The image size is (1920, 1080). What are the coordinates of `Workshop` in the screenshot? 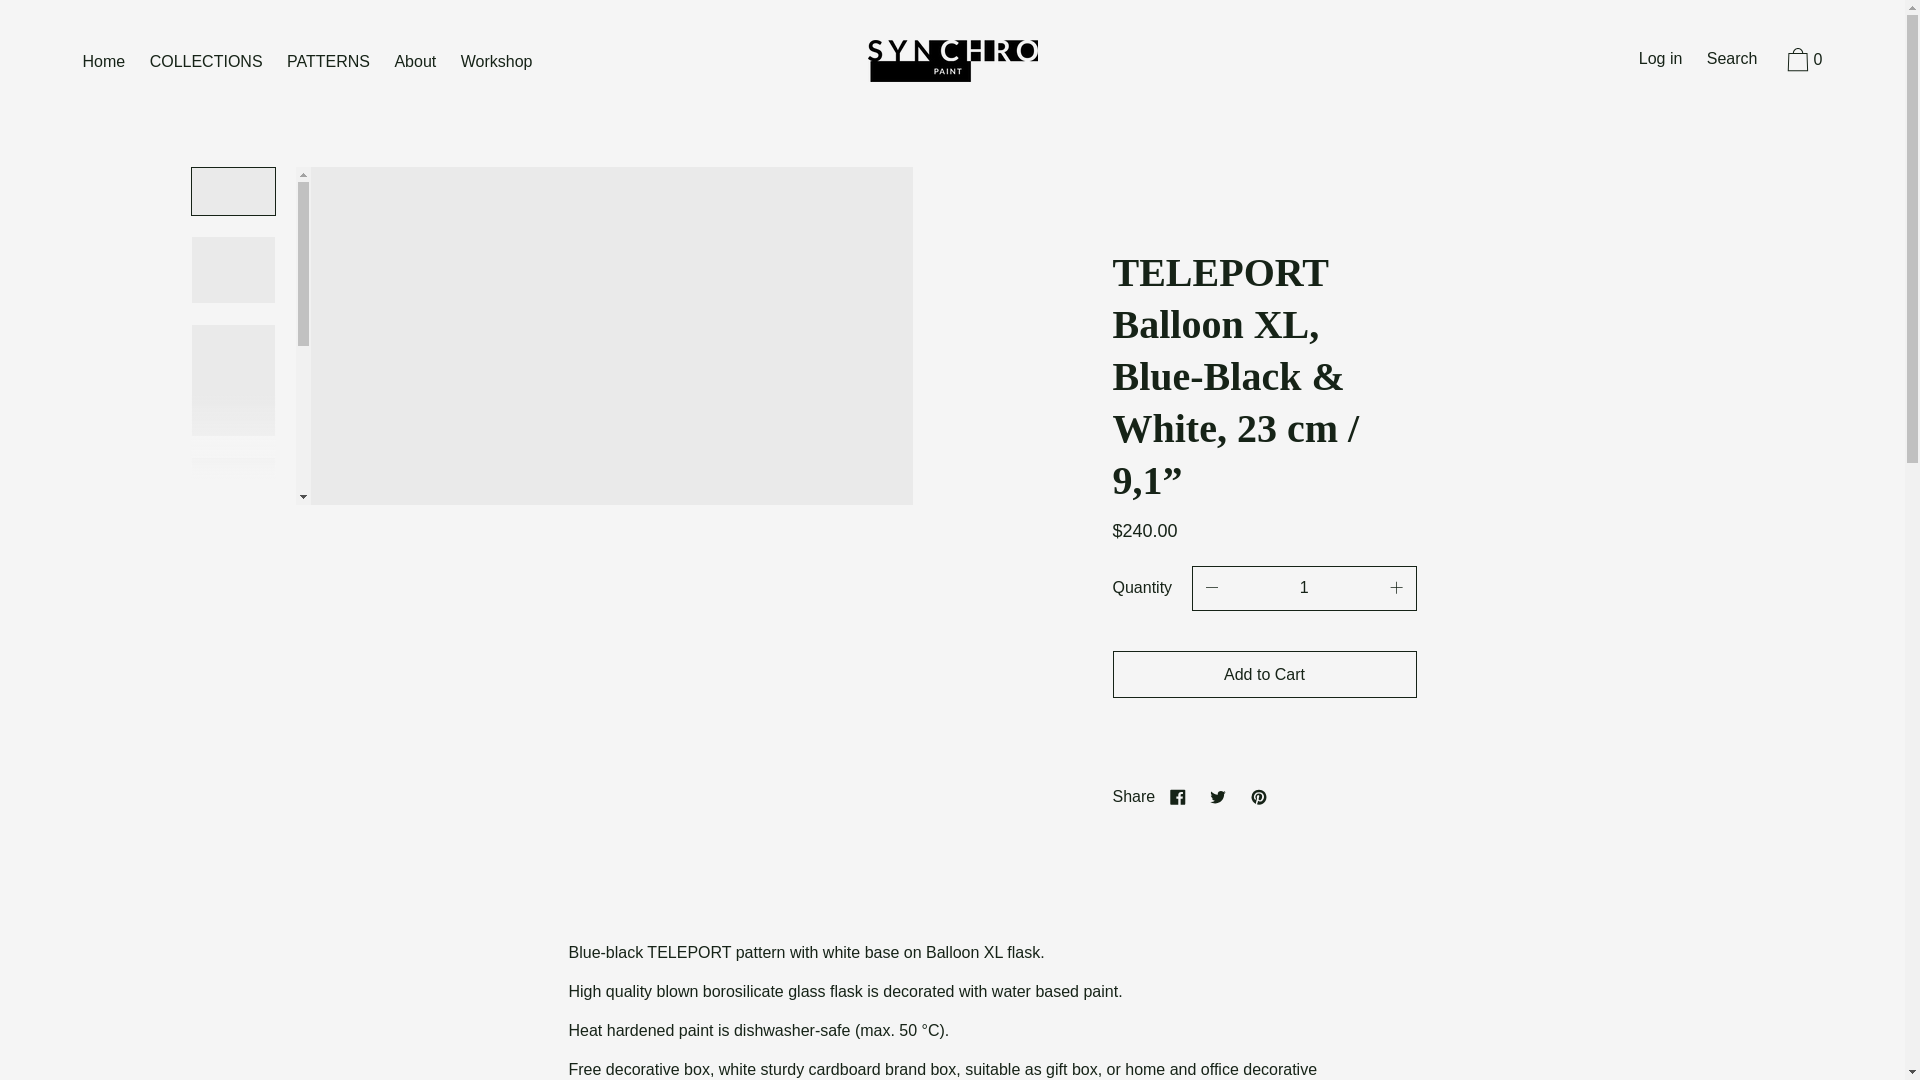 It's located at (497, 62).